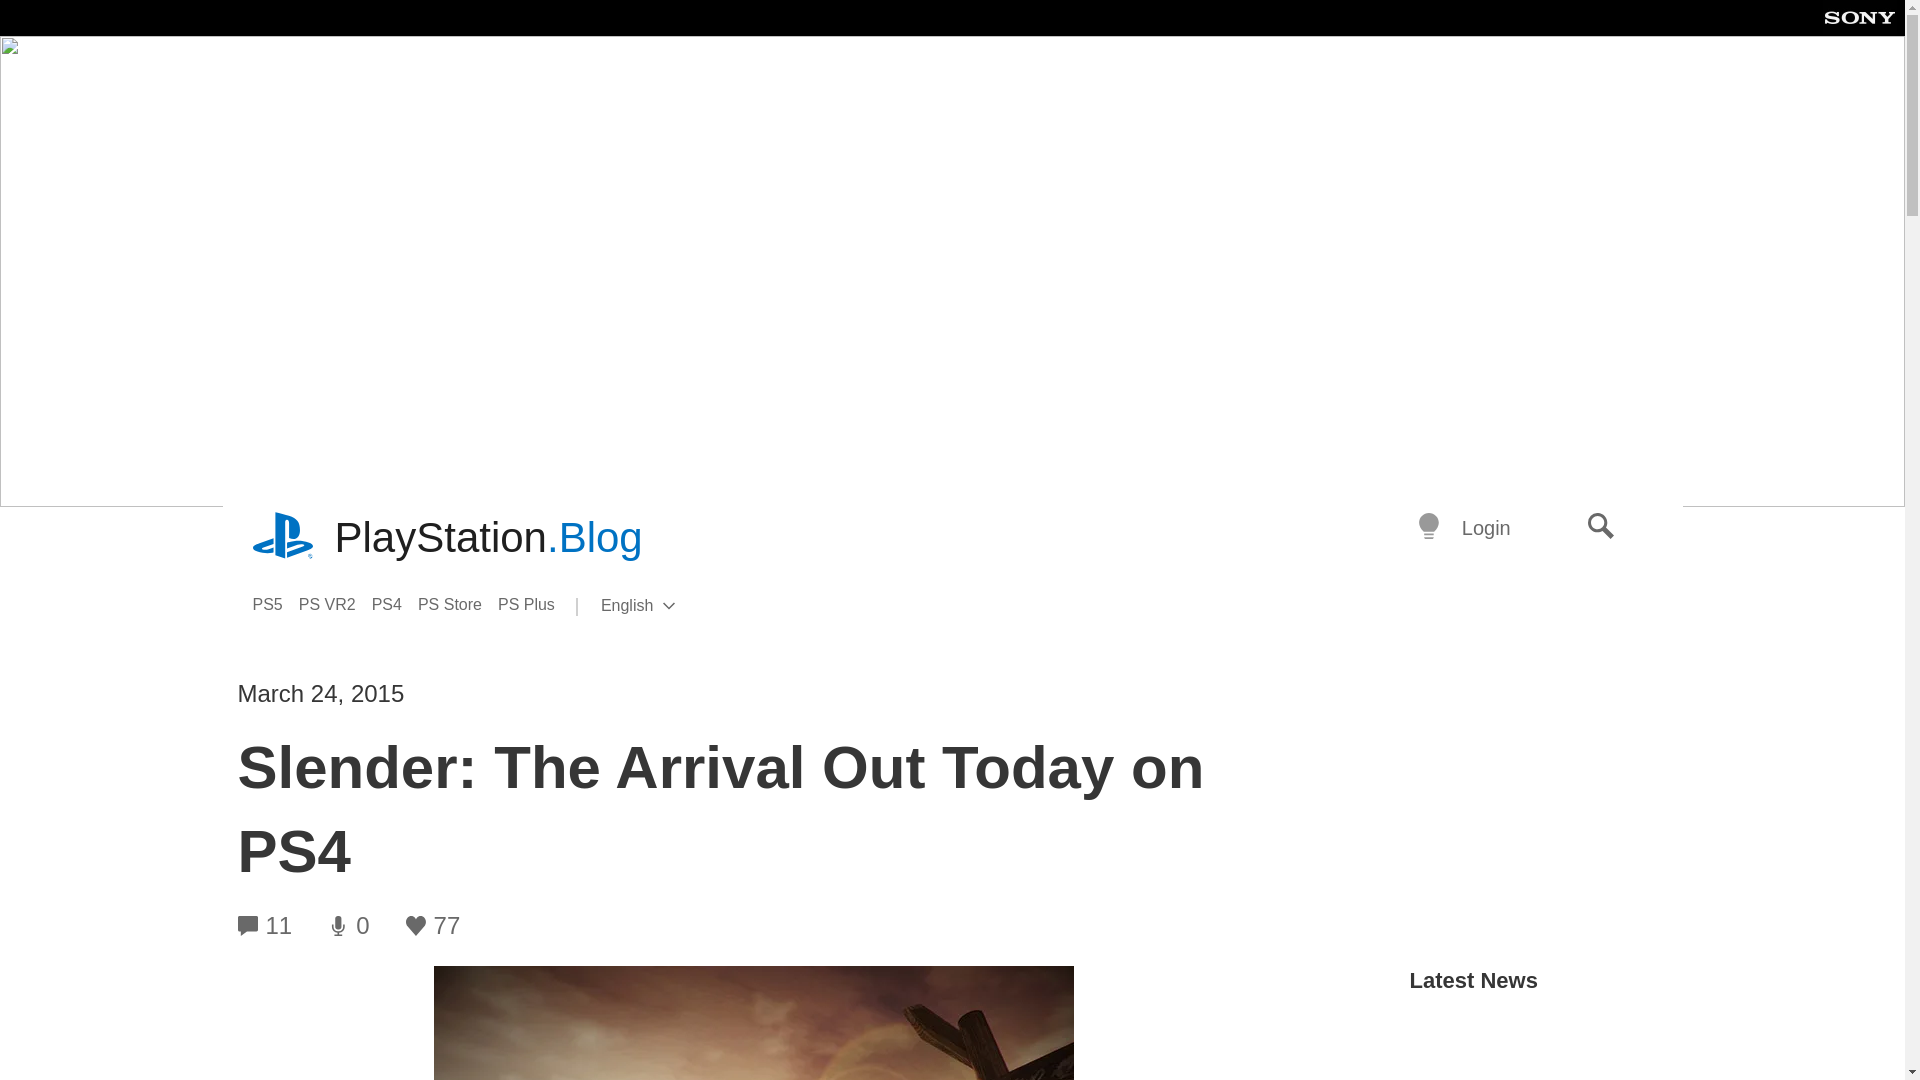  What do you see at coordinates (458, 604) in the screenshot?
I see `PS Store` at bounding box center [458, 604].